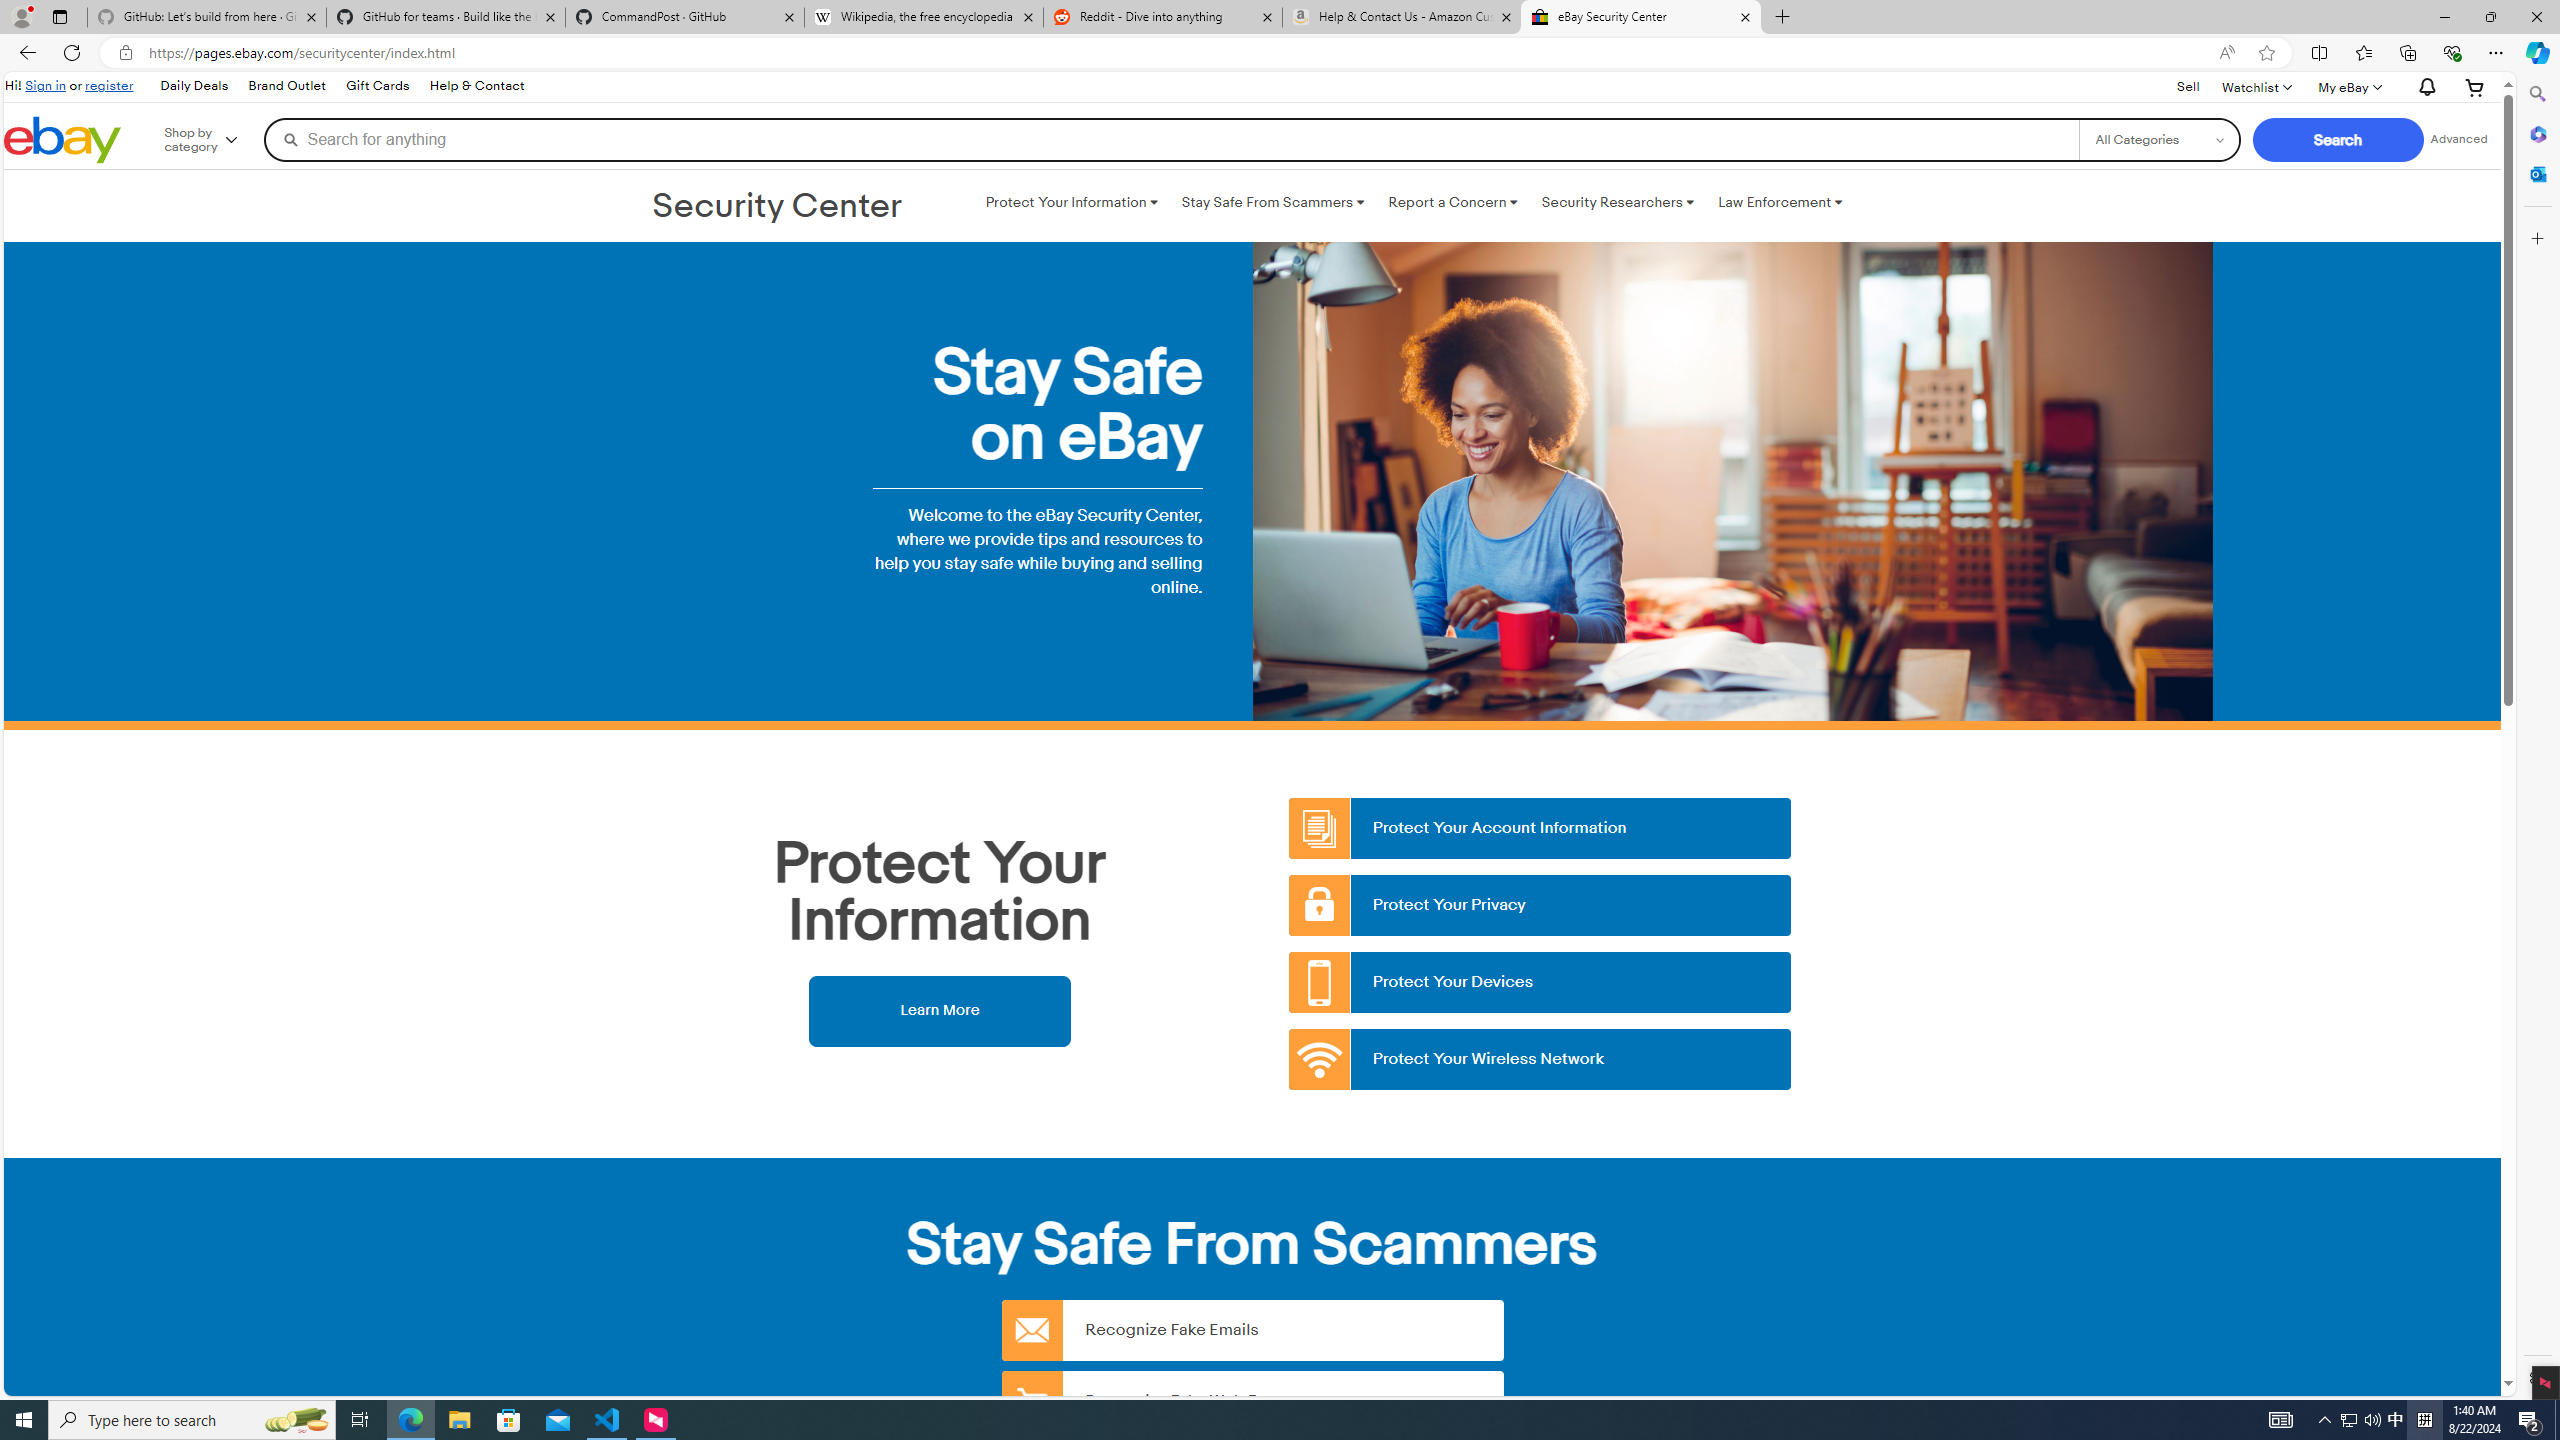  I want to click on Protect Your Wireless Network, so click(1541, 1060).